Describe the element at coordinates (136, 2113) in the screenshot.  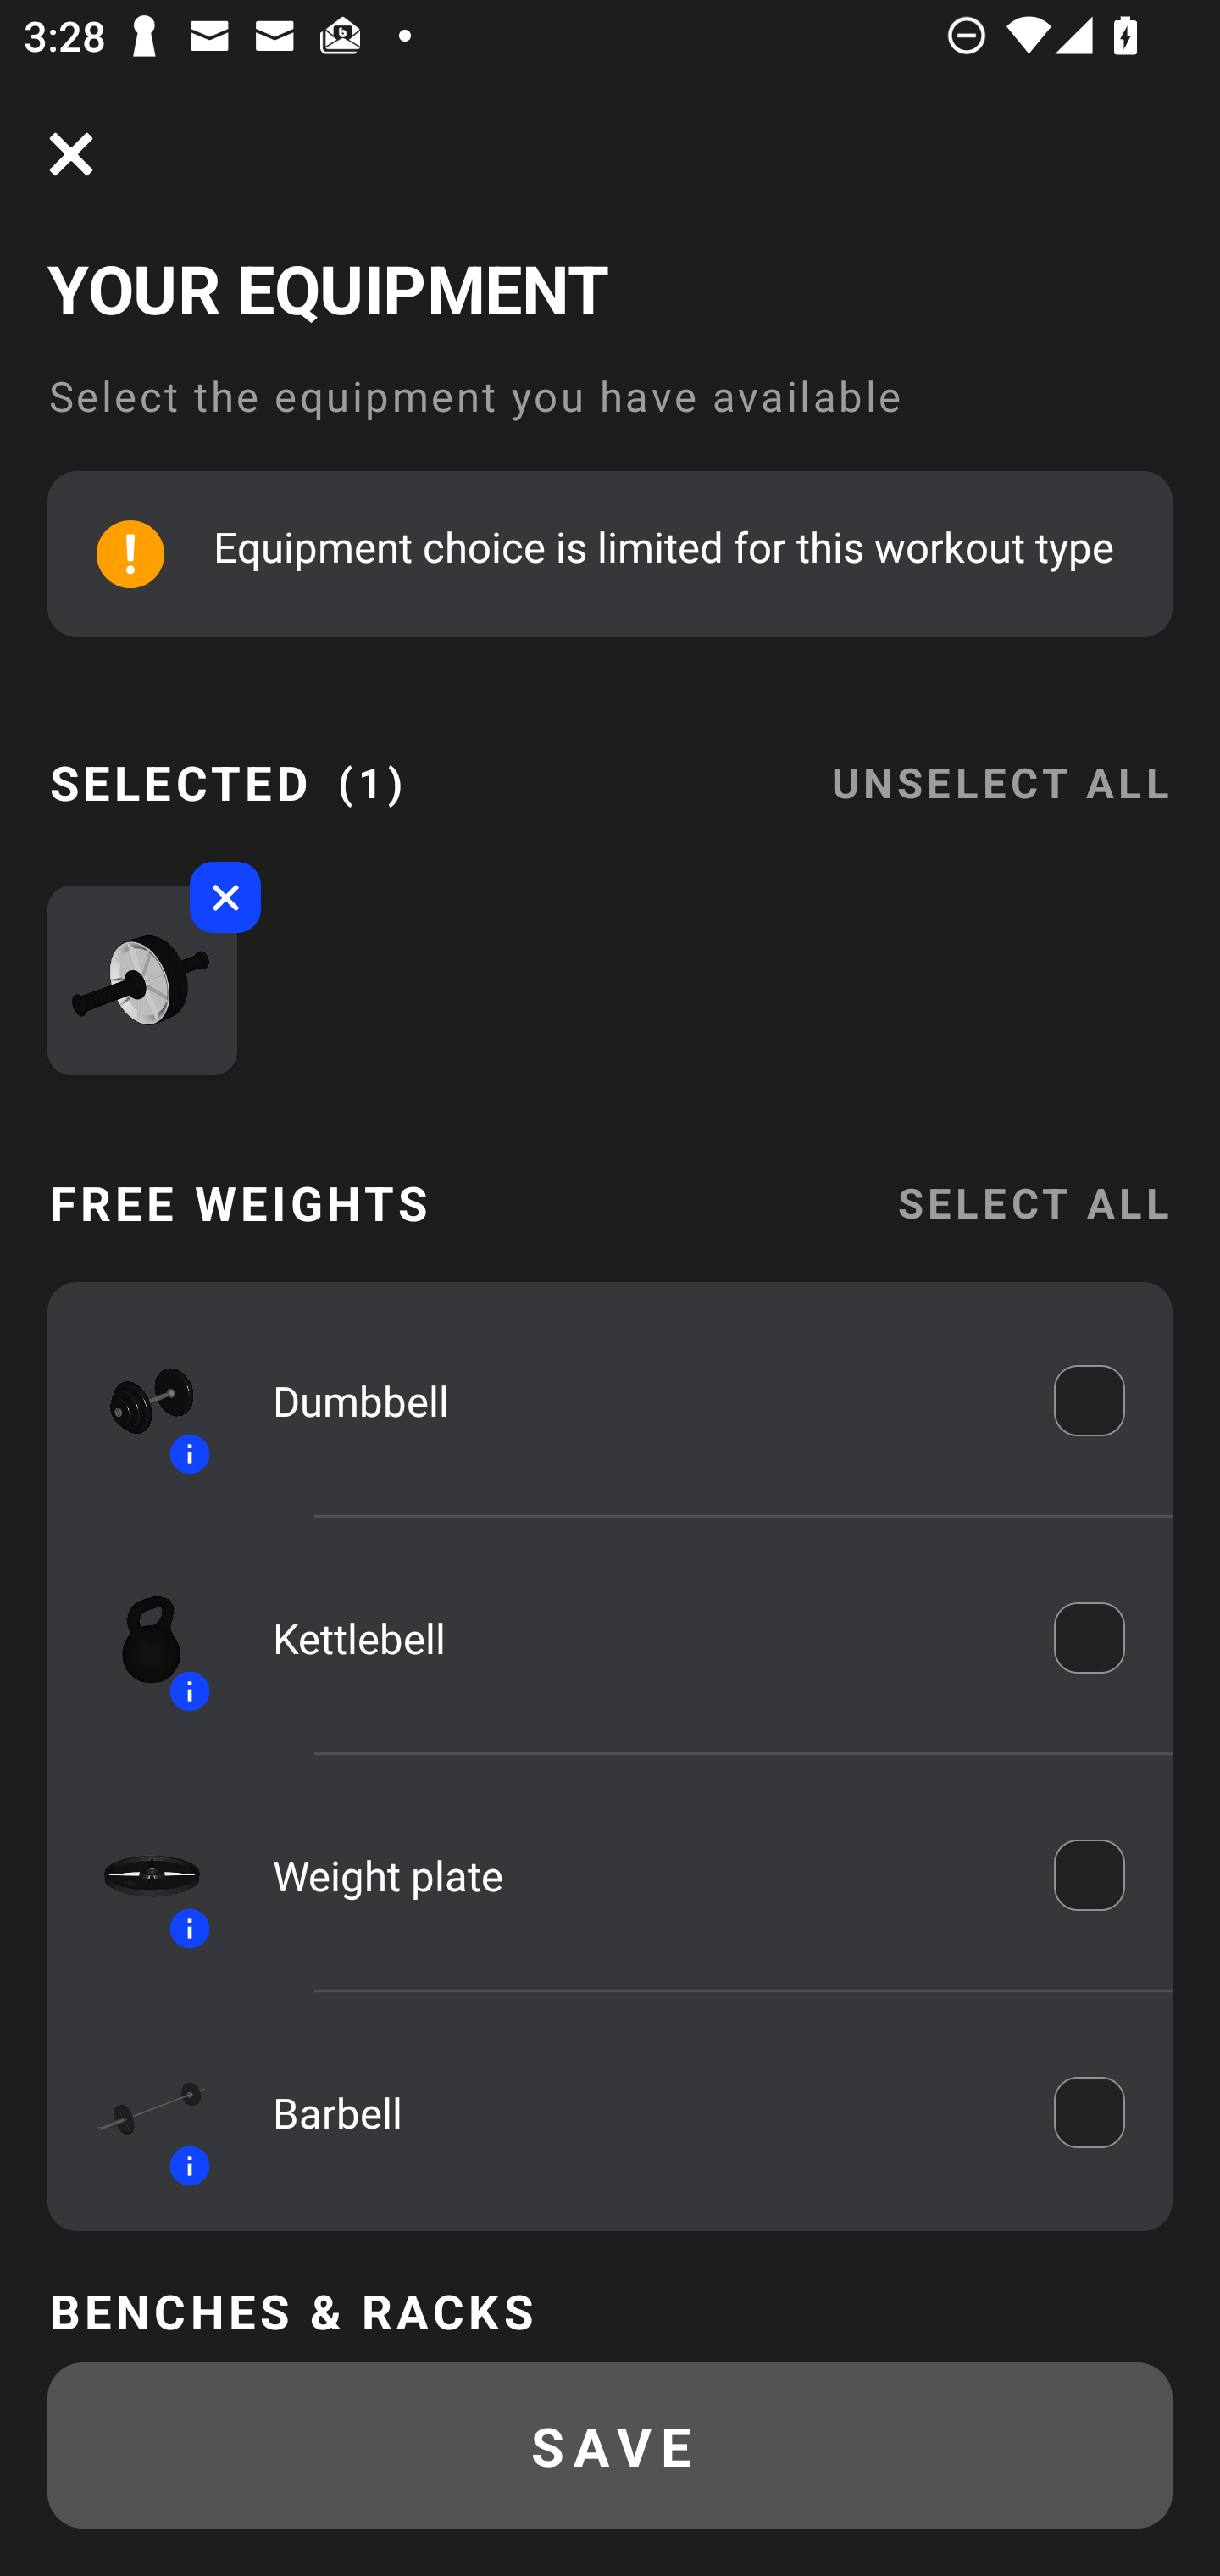
I see `Equipment icon Information icon` at that location.